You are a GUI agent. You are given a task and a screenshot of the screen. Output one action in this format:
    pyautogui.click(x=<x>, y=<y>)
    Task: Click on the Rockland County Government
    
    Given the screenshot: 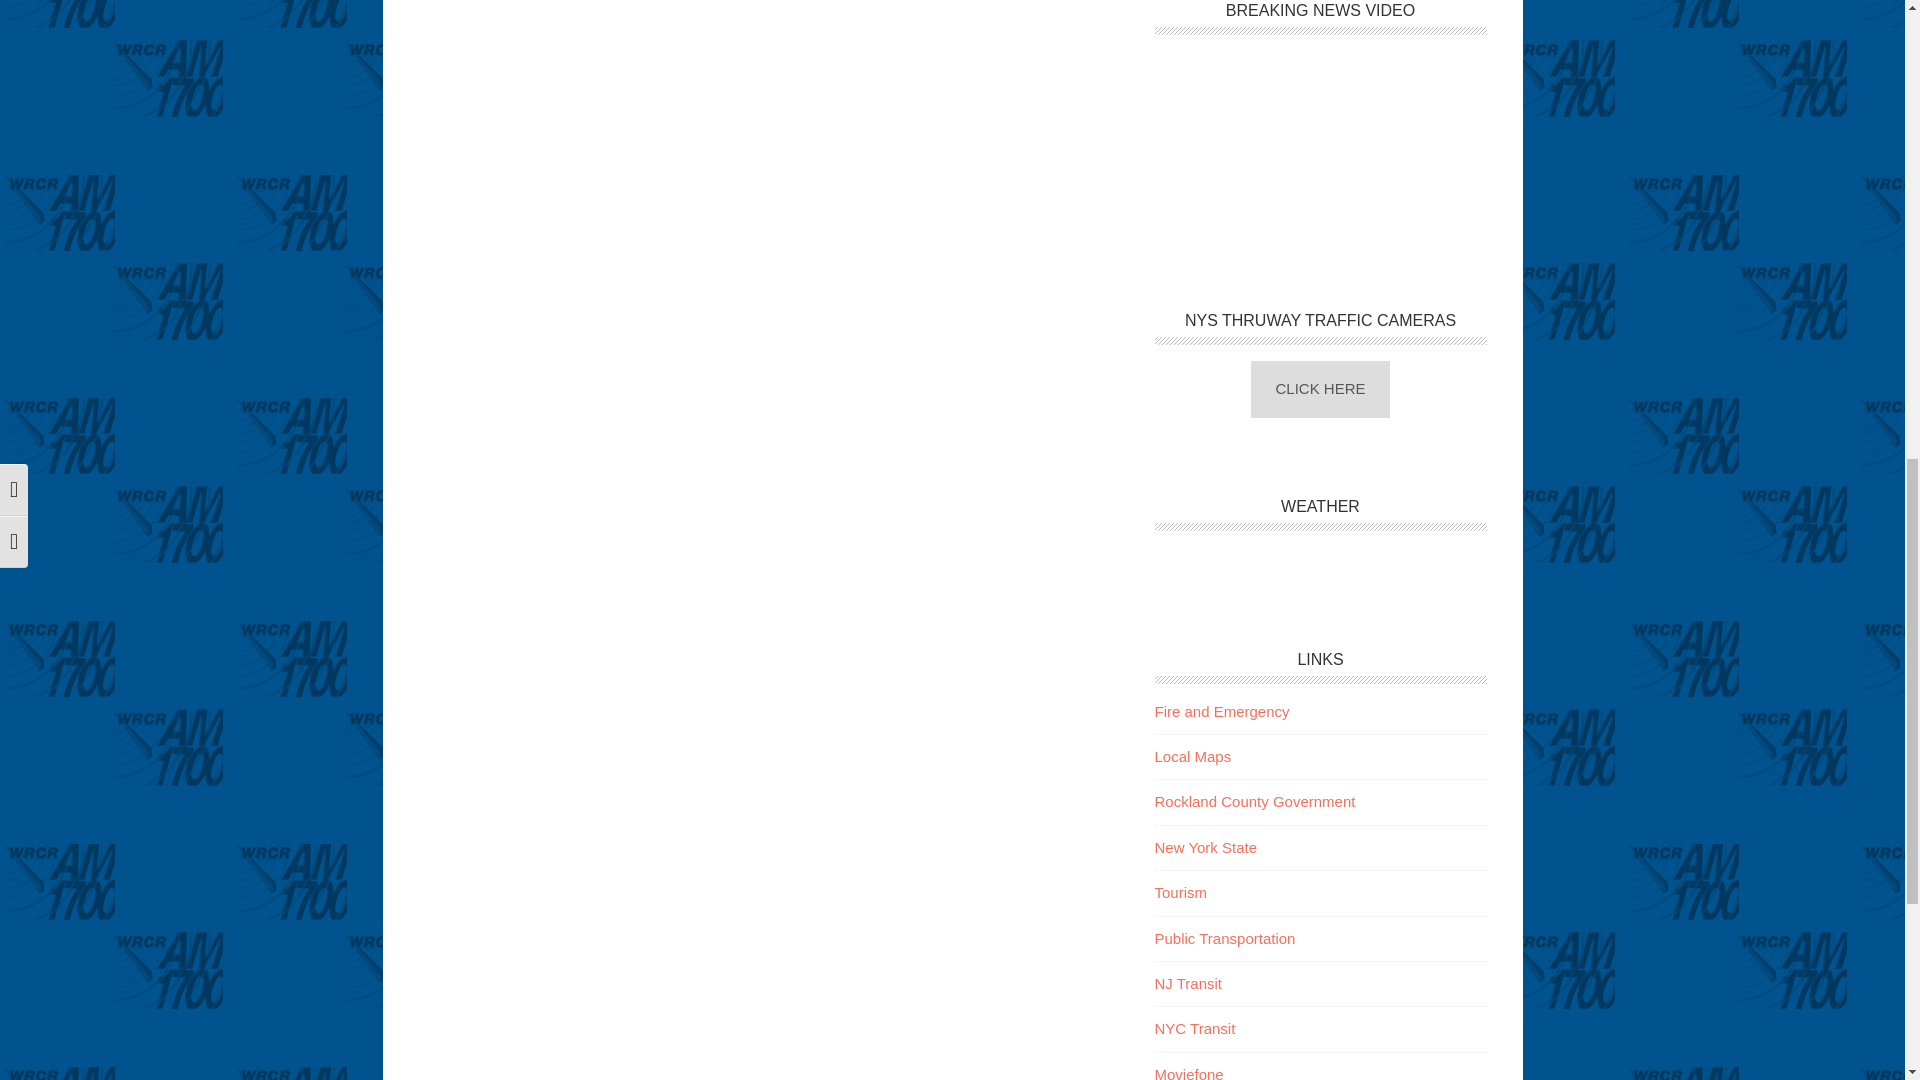 What is the action you would take?
    pyautogui.click(x=1254, y=801)
    